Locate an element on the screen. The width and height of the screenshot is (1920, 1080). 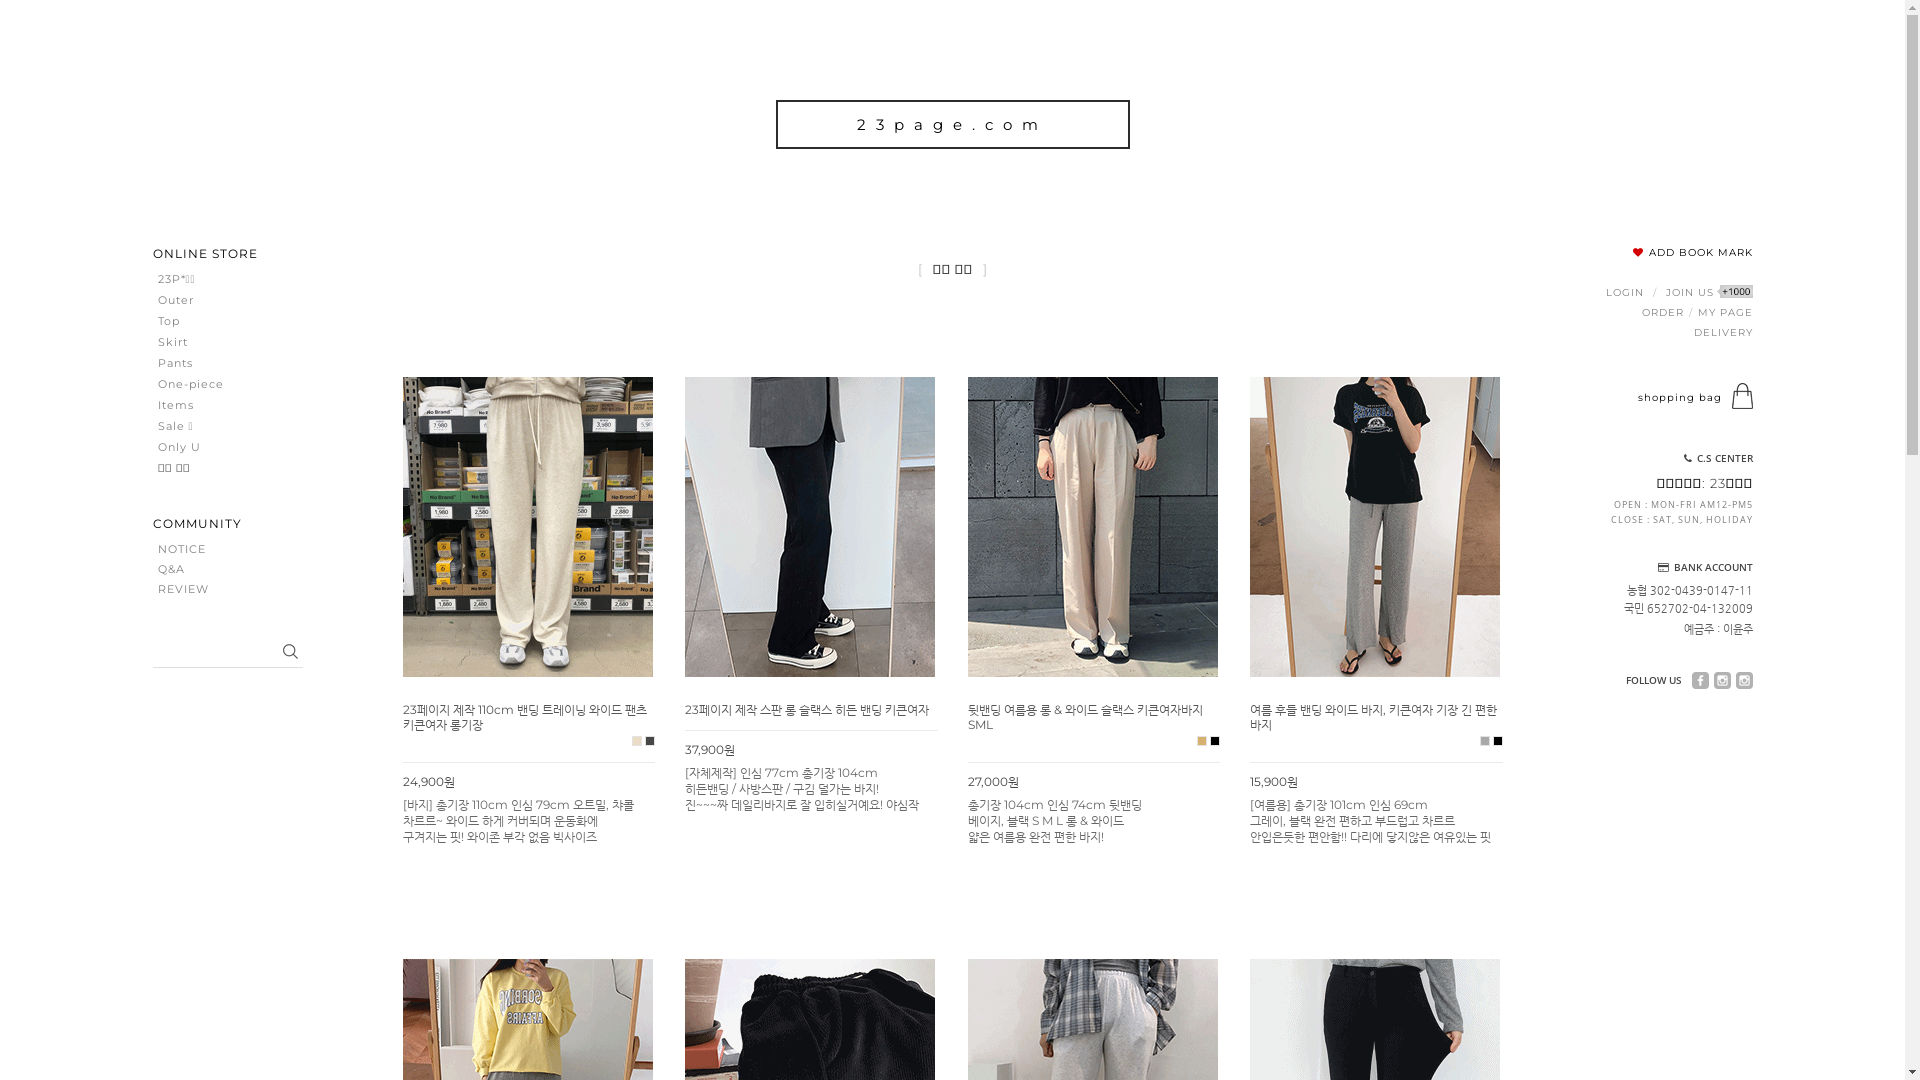
Items is located at coordinates (208, 406).